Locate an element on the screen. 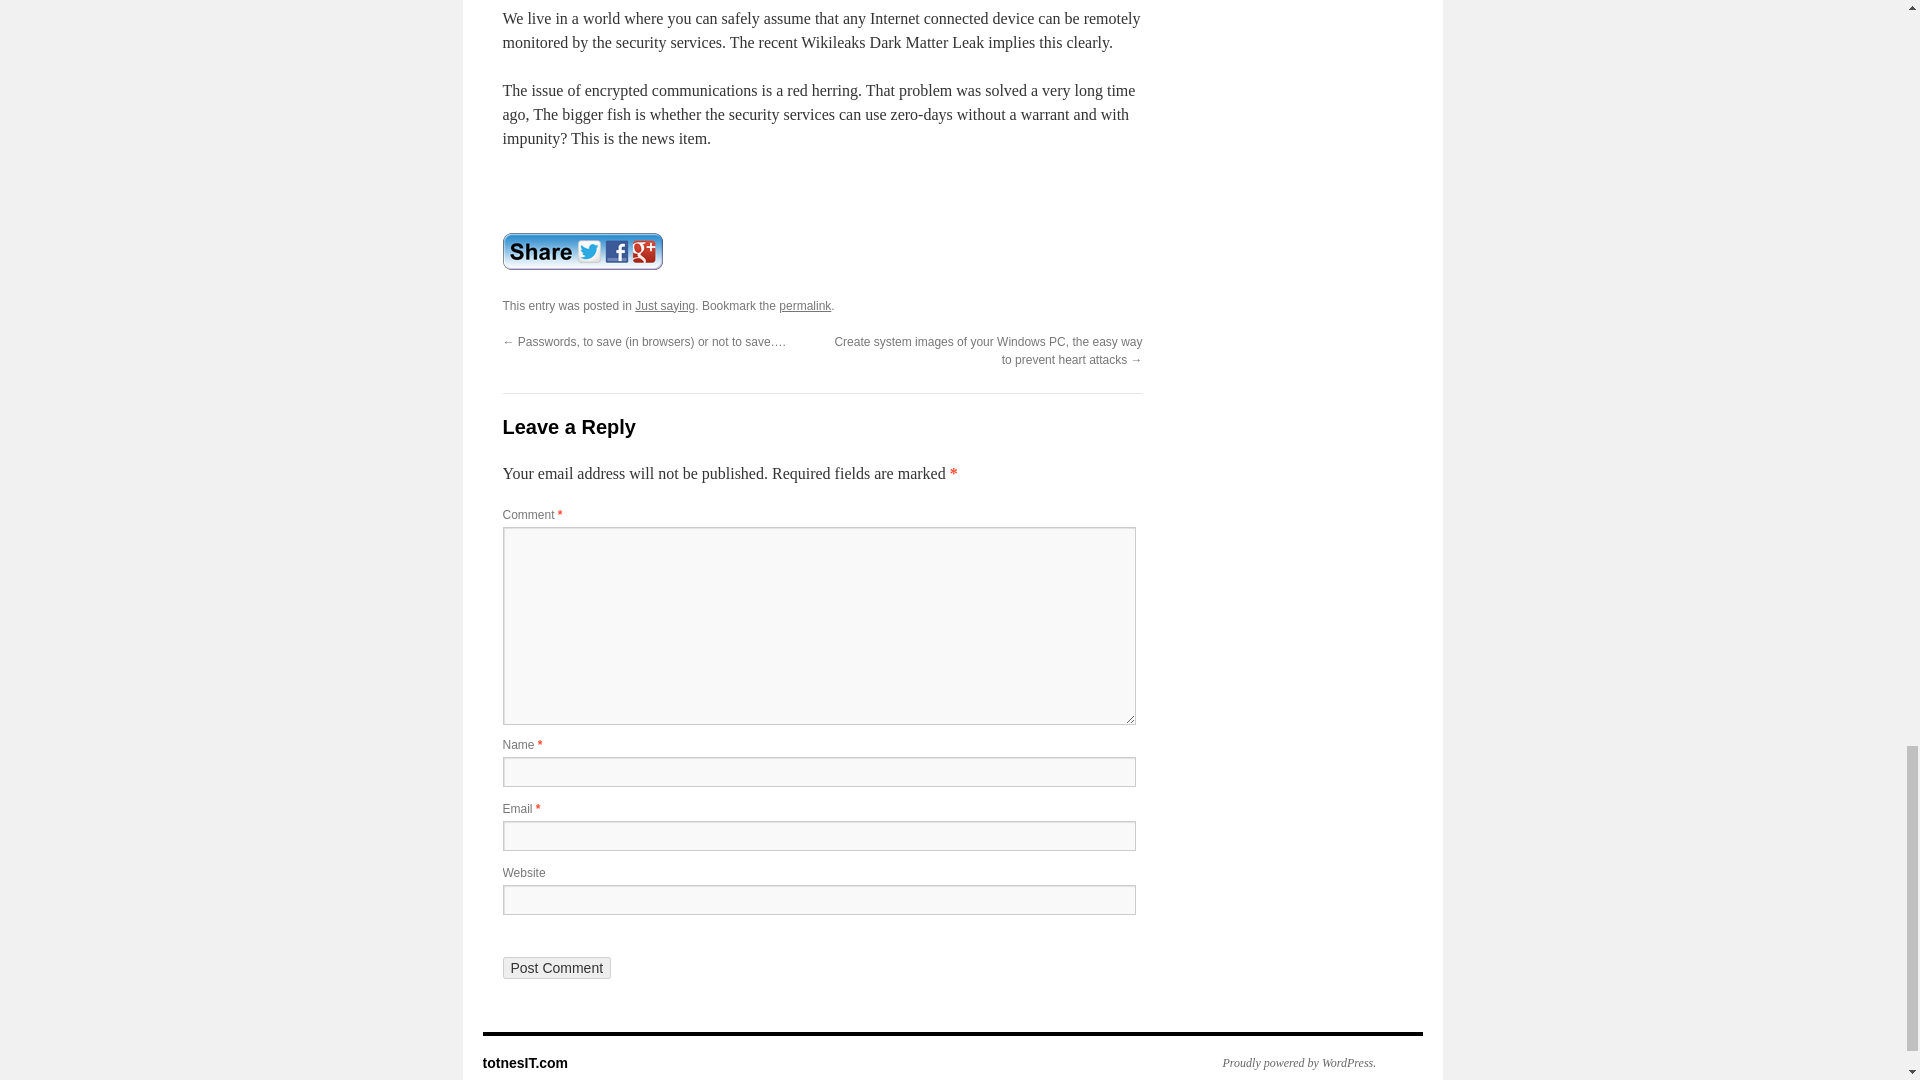  Post Comment is located at coordinates (556, 967).